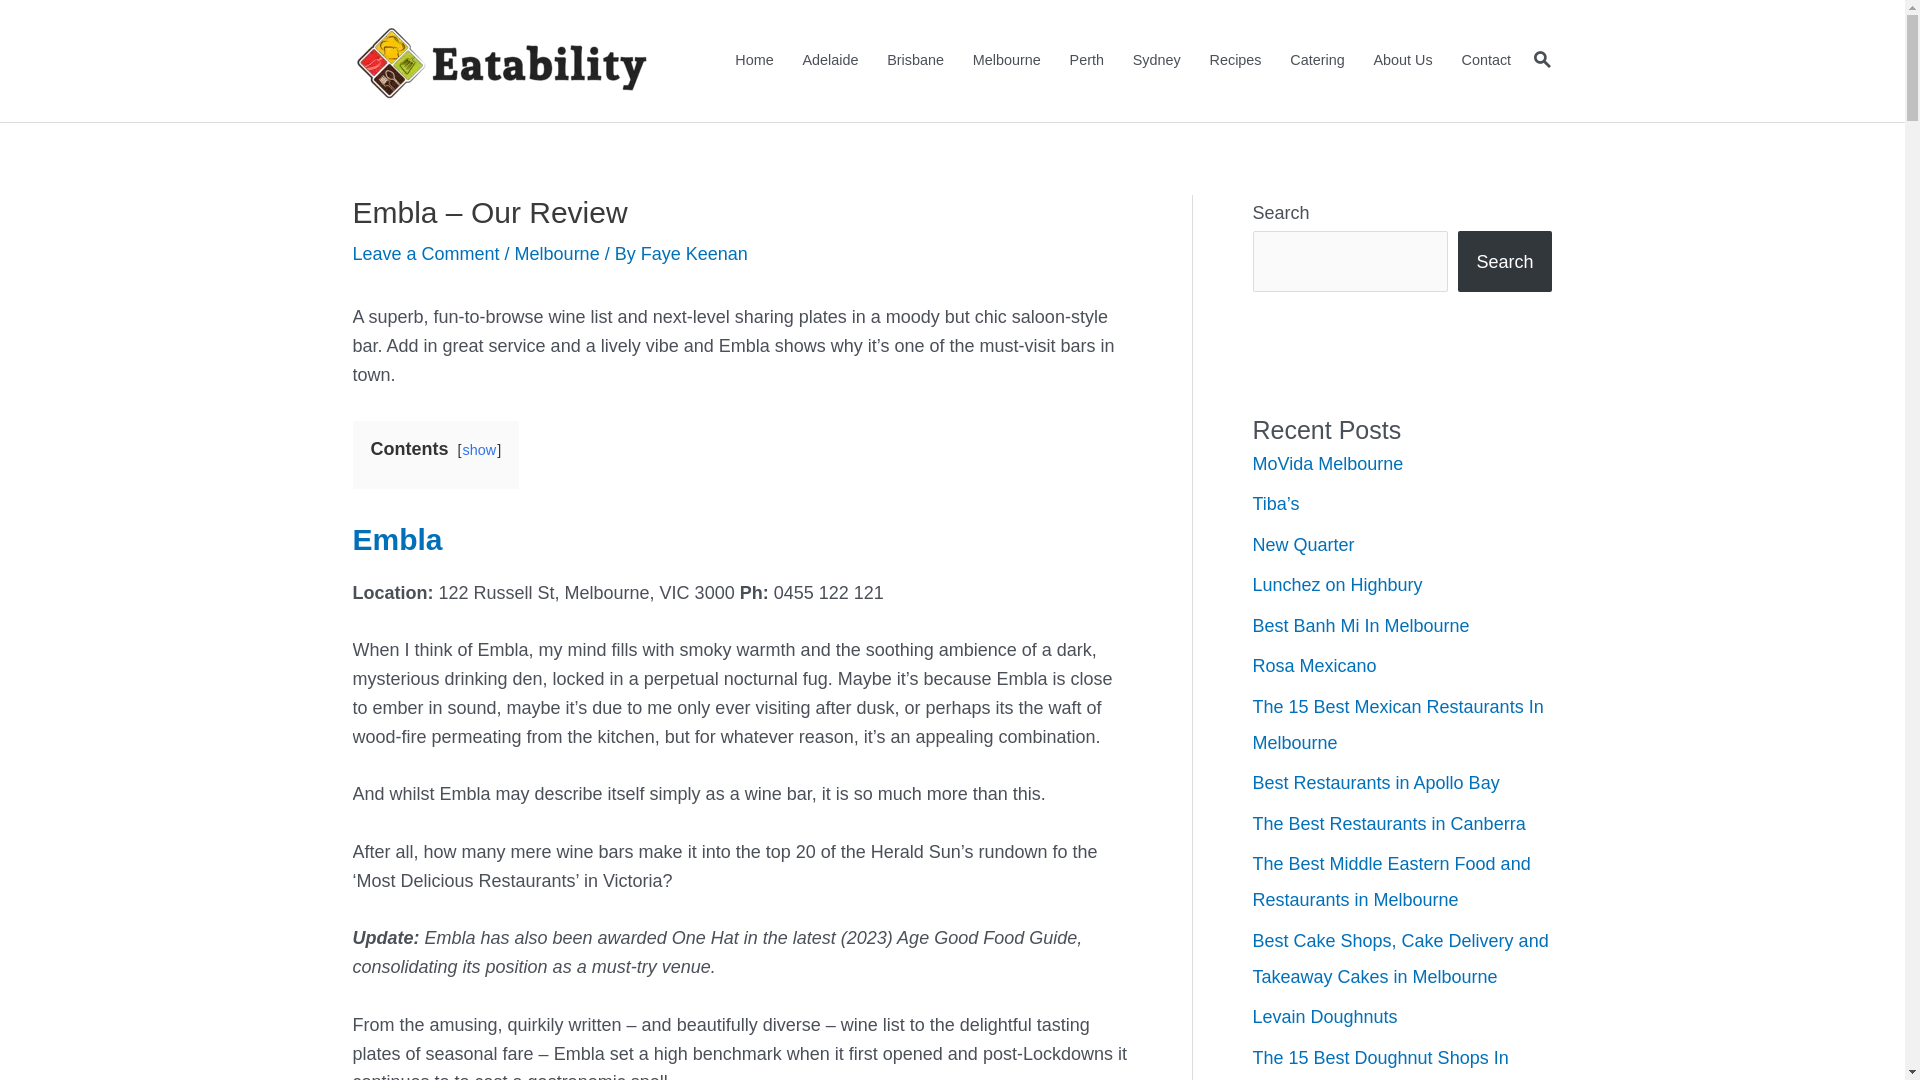 This screenshot has height=1080, width=1920. I want to click on Home, so click(754, 61).